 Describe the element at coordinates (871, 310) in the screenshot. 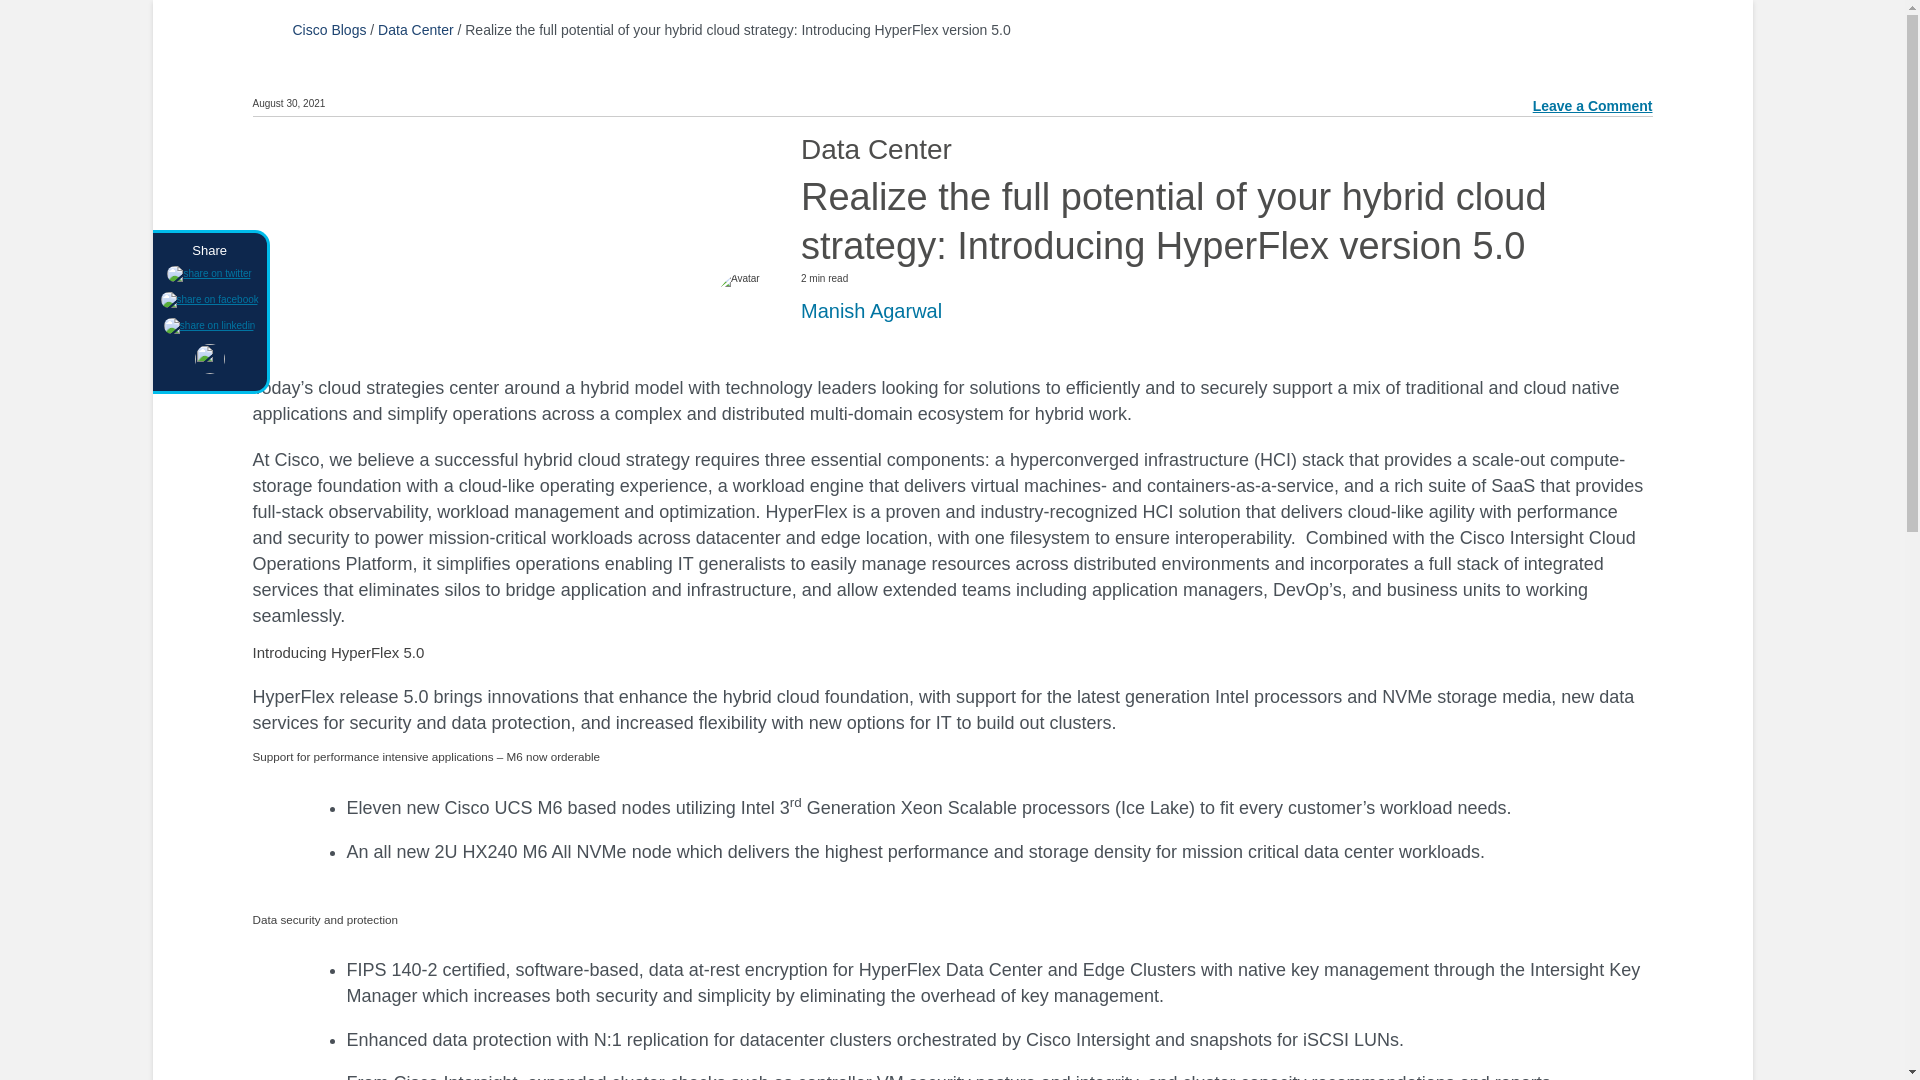

I see `Manish Agarwal` at that location.